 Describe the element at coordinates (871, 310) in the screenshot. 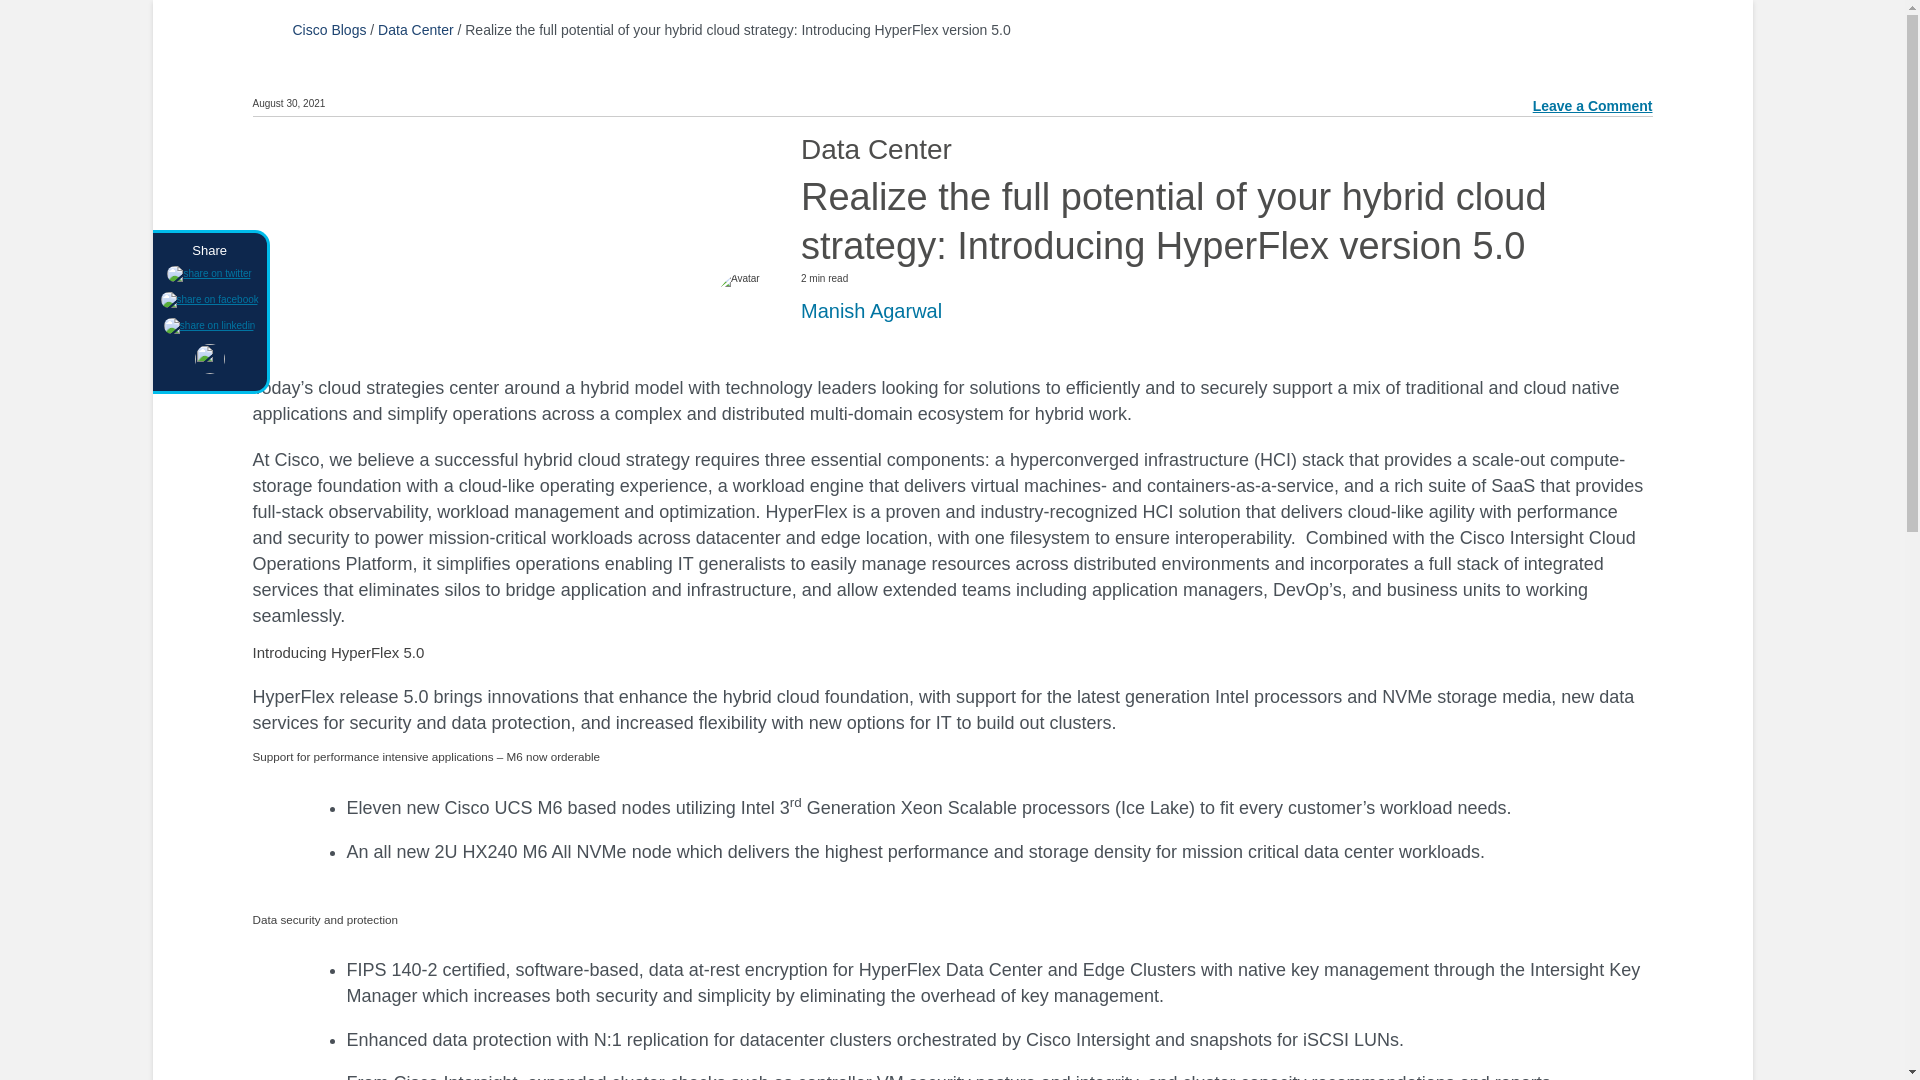

I see `Manish Agarwal` at that location.